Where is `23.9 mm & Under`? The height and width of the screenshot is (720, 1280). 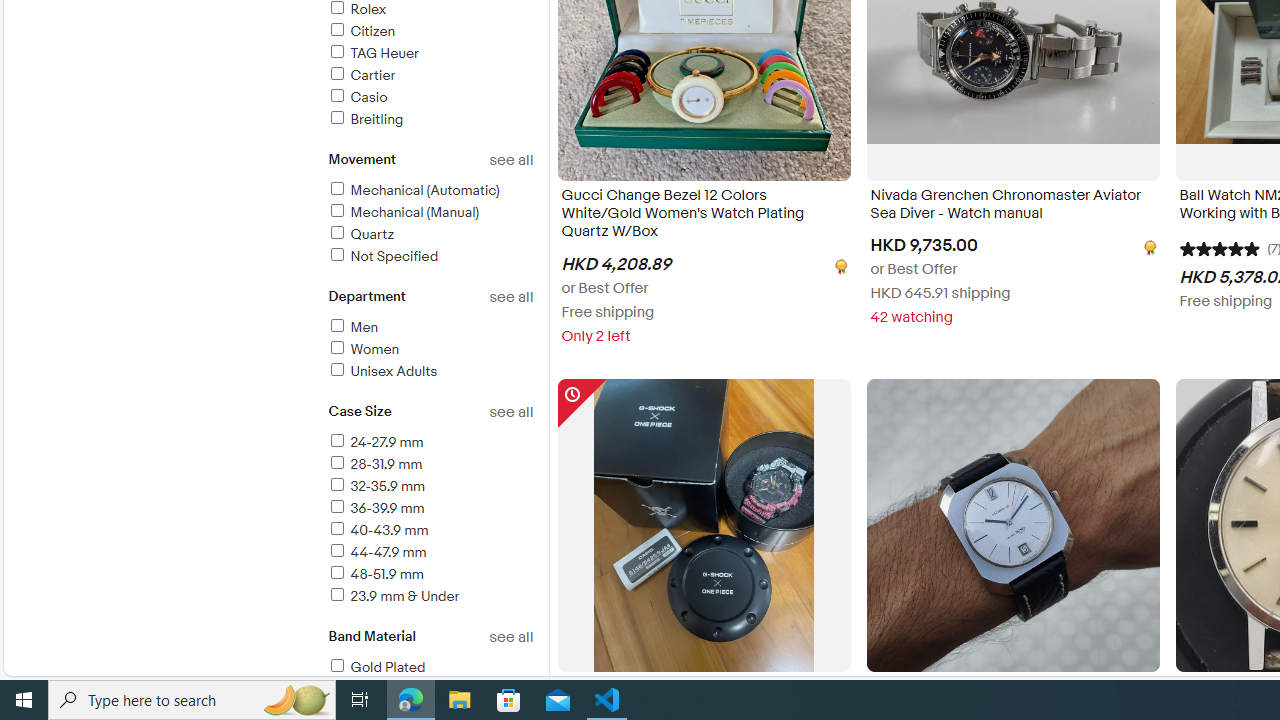
23.9 mm & Under is located at coordinates (430, 597).